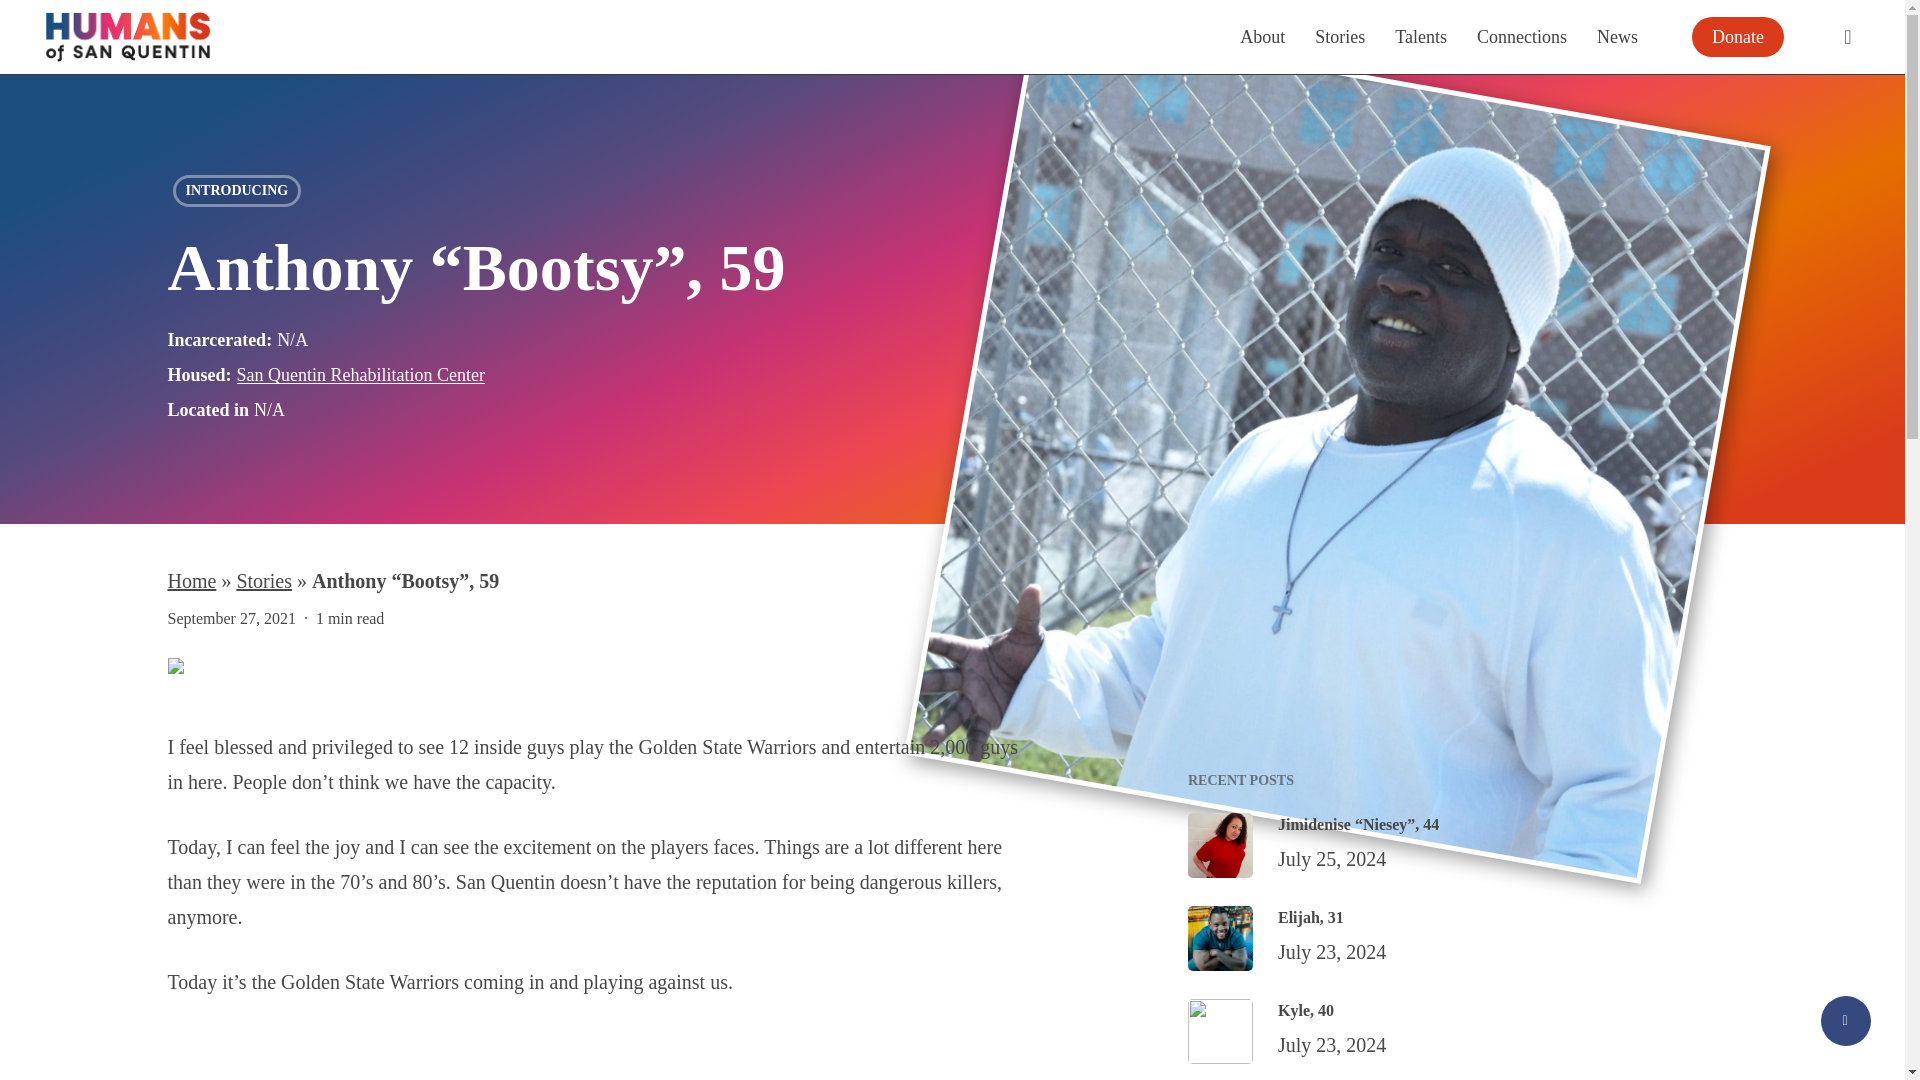  Describe the element at coordinates (1738, 37) in the screenshot. I see `Donate` at that location.